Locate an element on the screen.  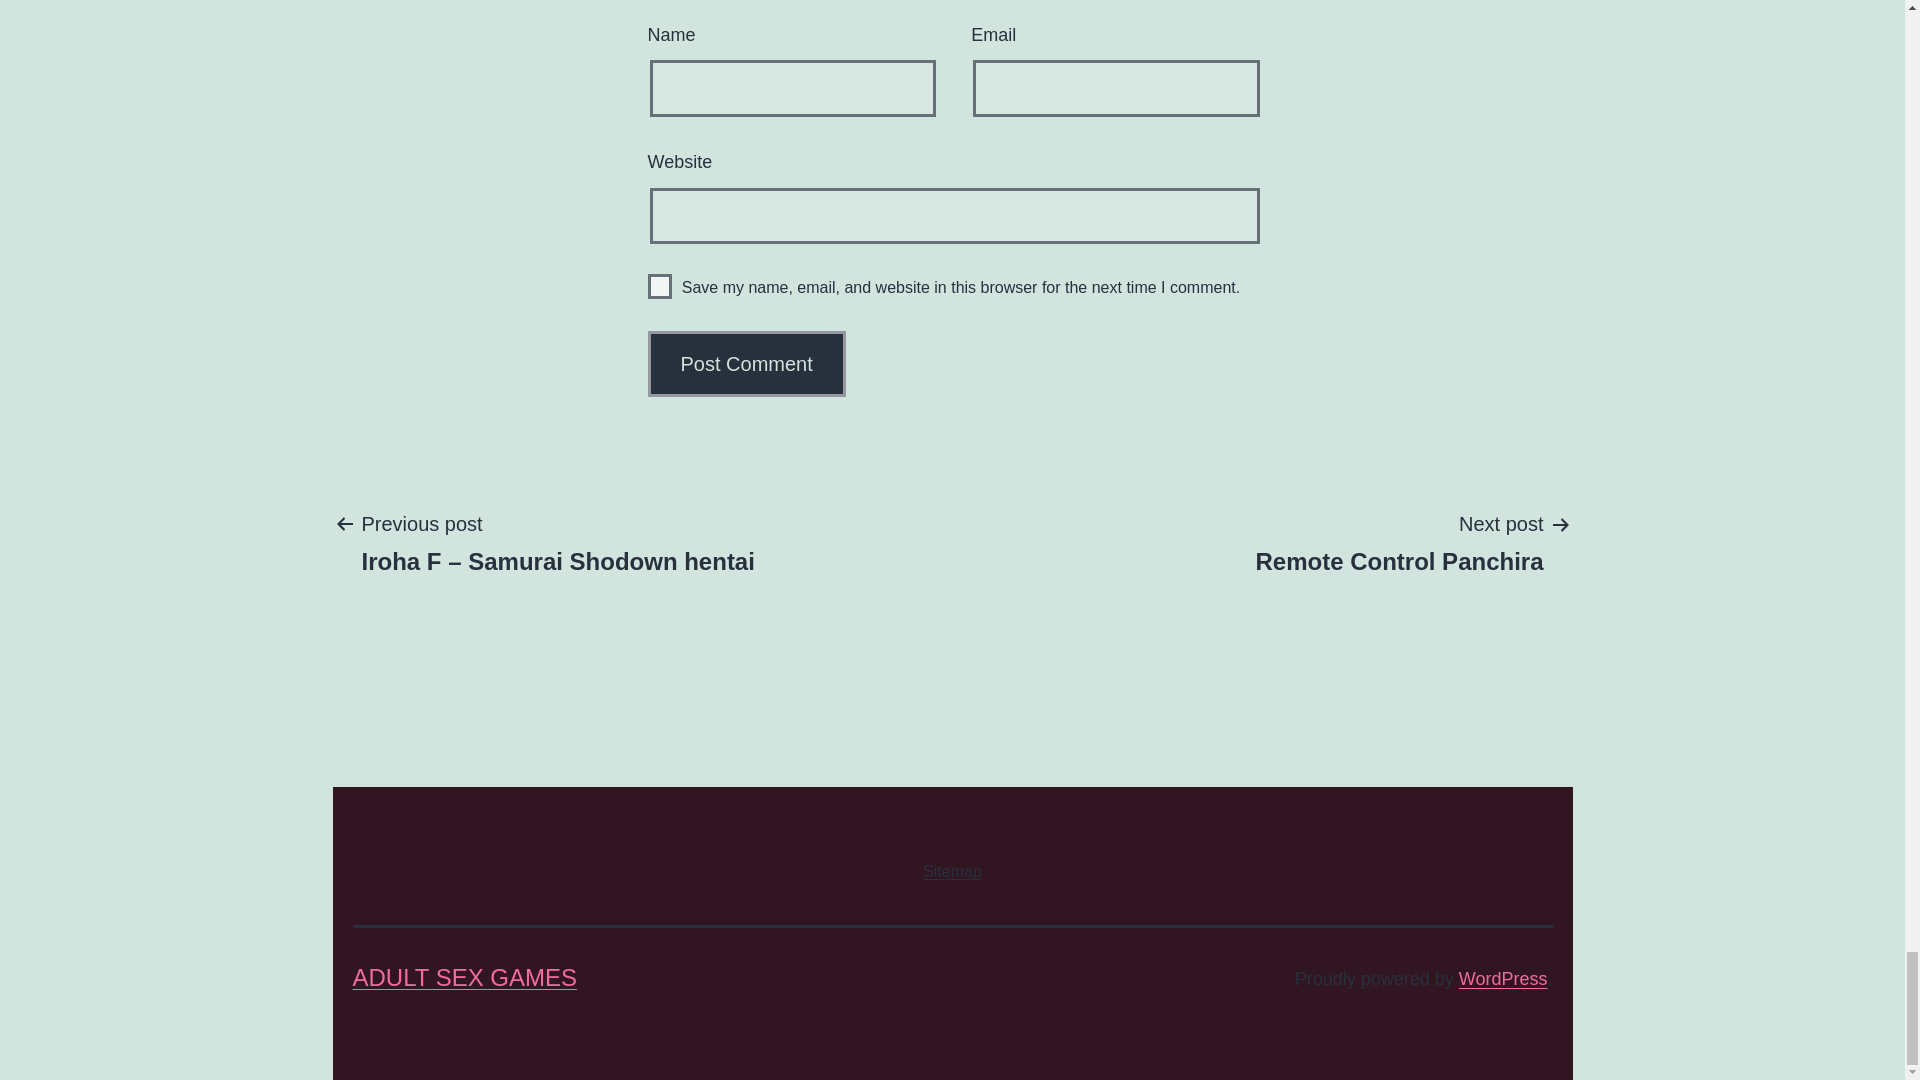
Post Comment is located at coordinates (660, 286).